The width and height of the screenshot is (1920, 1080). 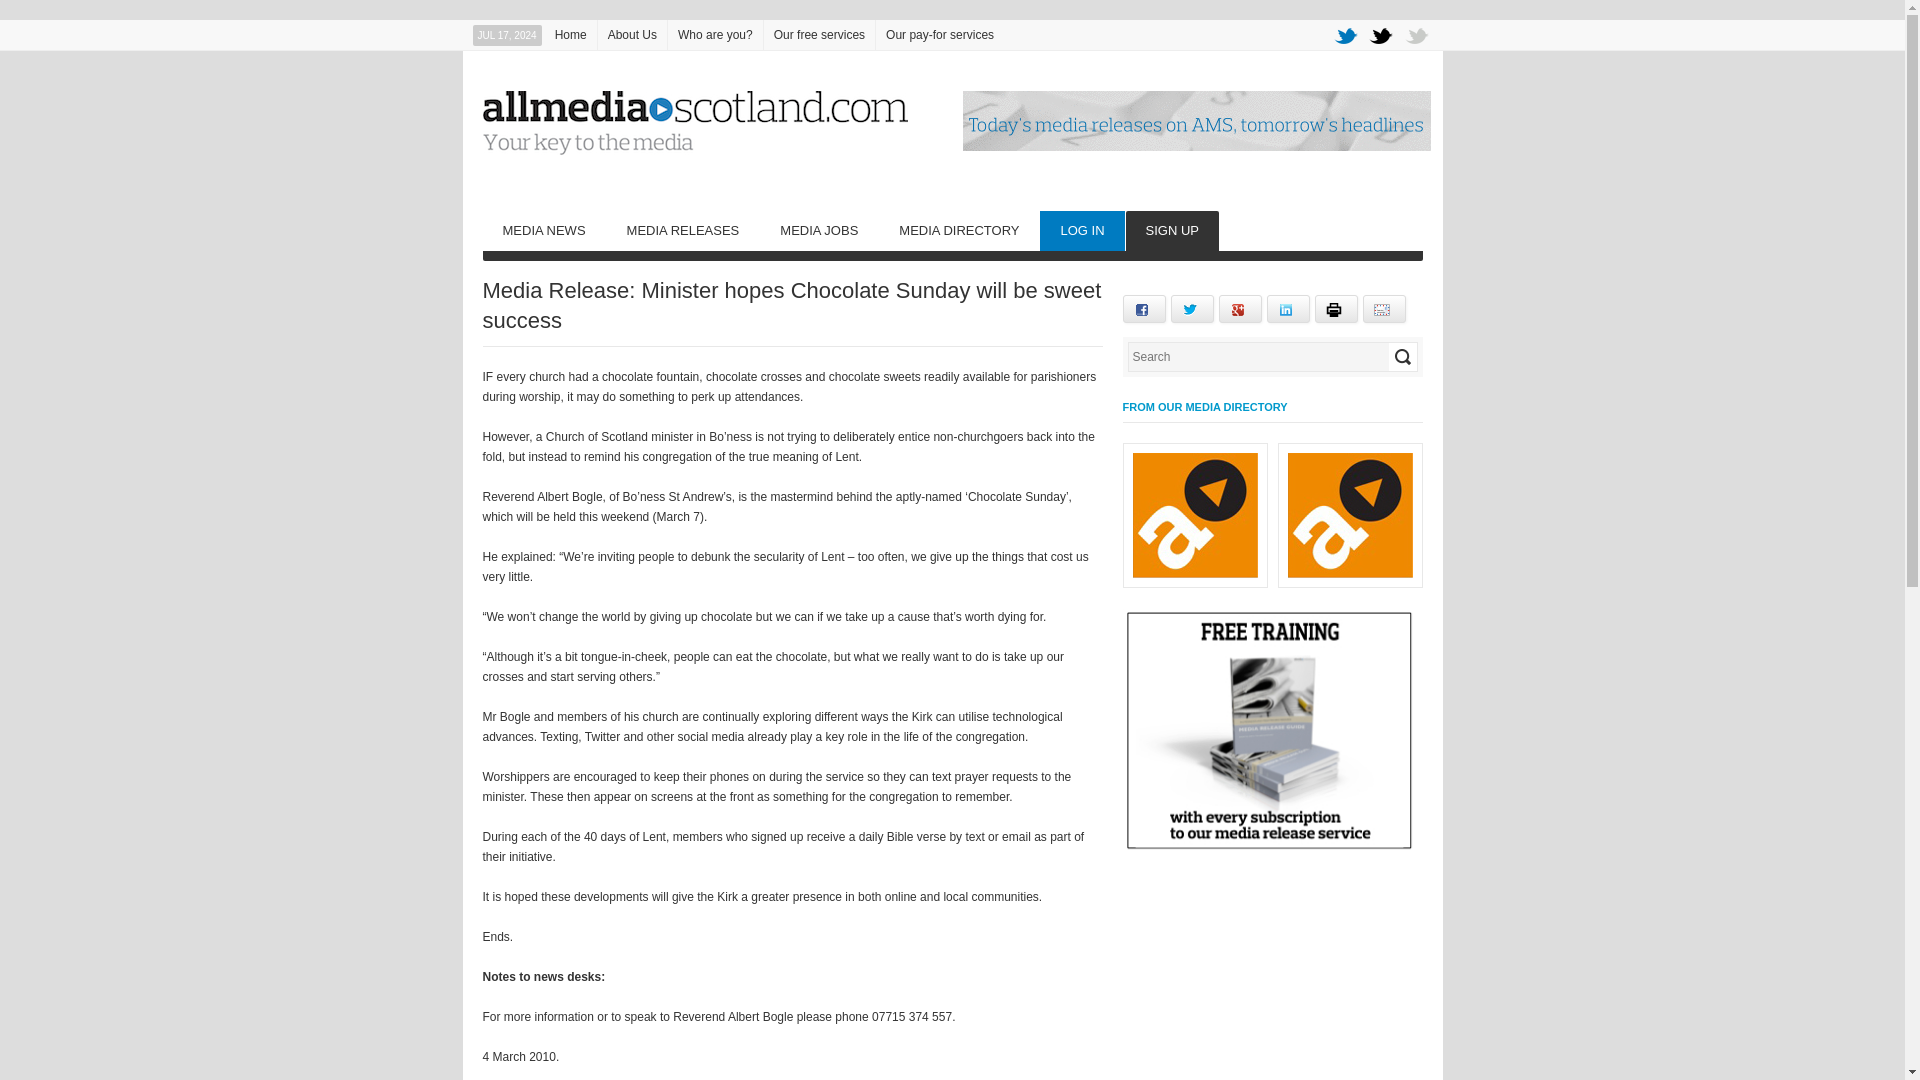 What do you see at coordinates (632, 34) in the screenshot?
I see `About Us` at bounding box center [632, 34].